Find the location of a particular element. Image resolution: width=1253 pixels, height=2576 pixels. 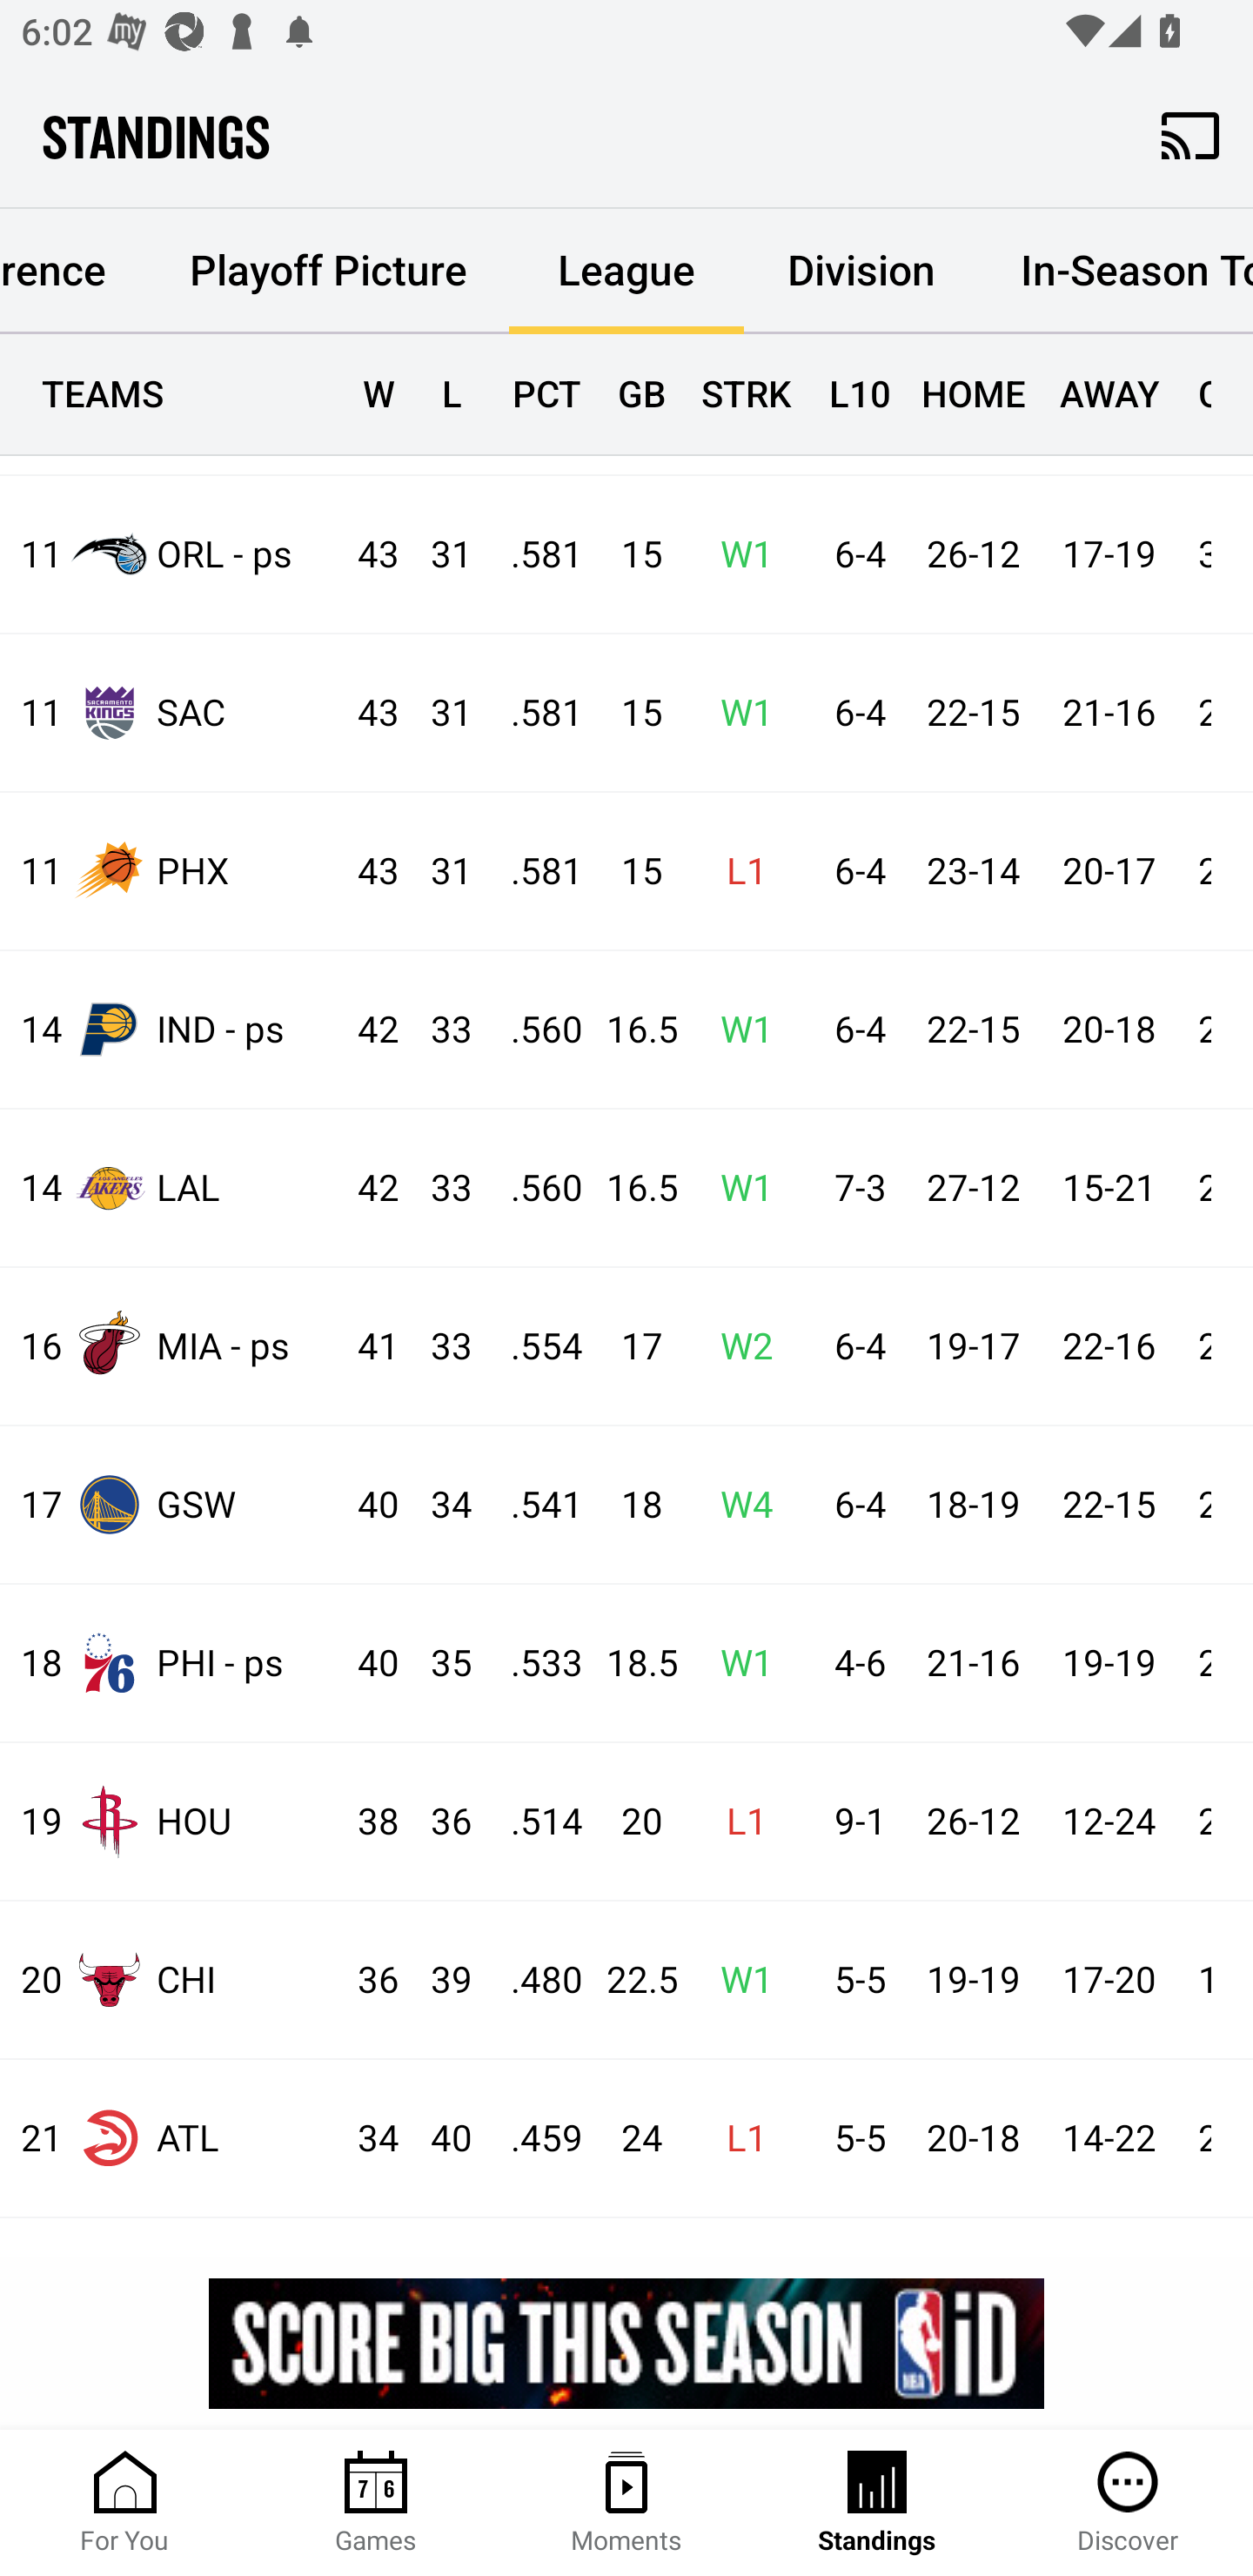

18.5 is located at coordinates (628, 1664).